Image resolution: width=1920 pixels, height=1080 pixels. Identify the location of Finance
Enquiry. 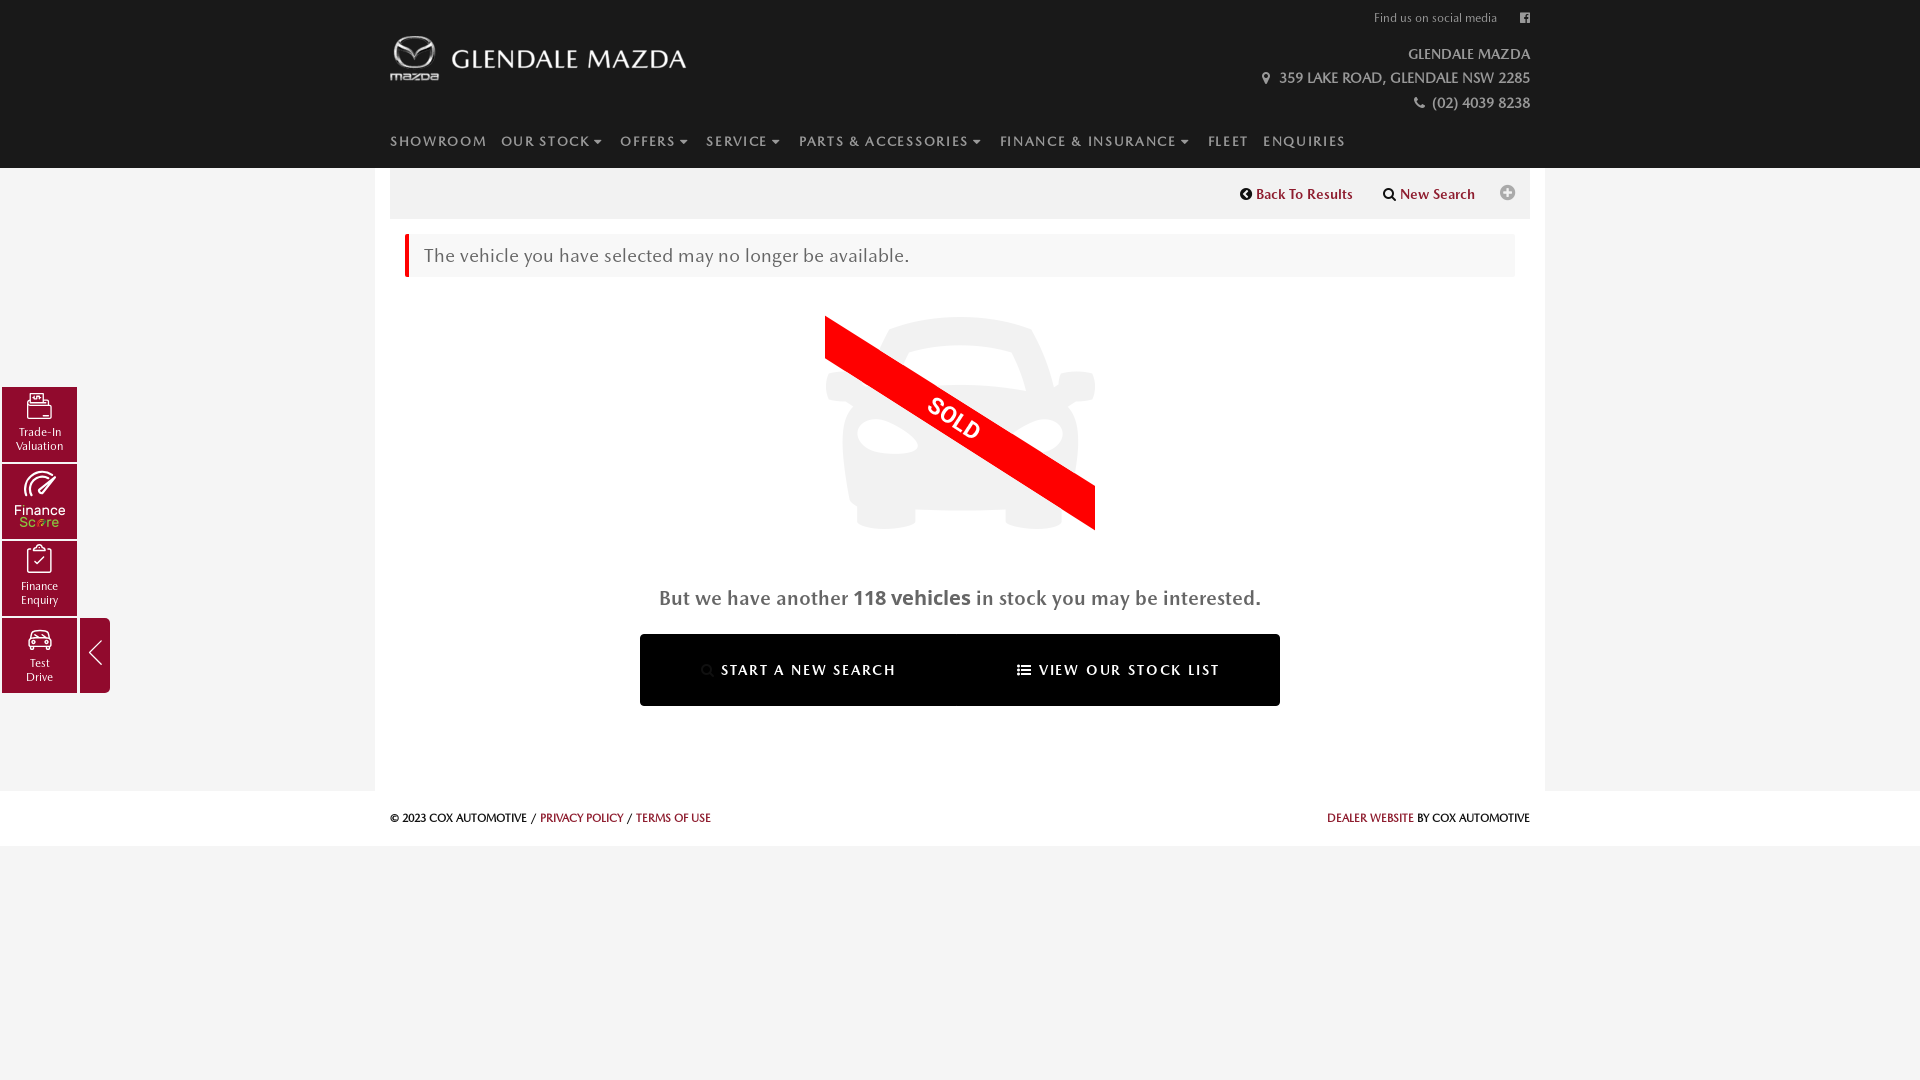
(40, 578).